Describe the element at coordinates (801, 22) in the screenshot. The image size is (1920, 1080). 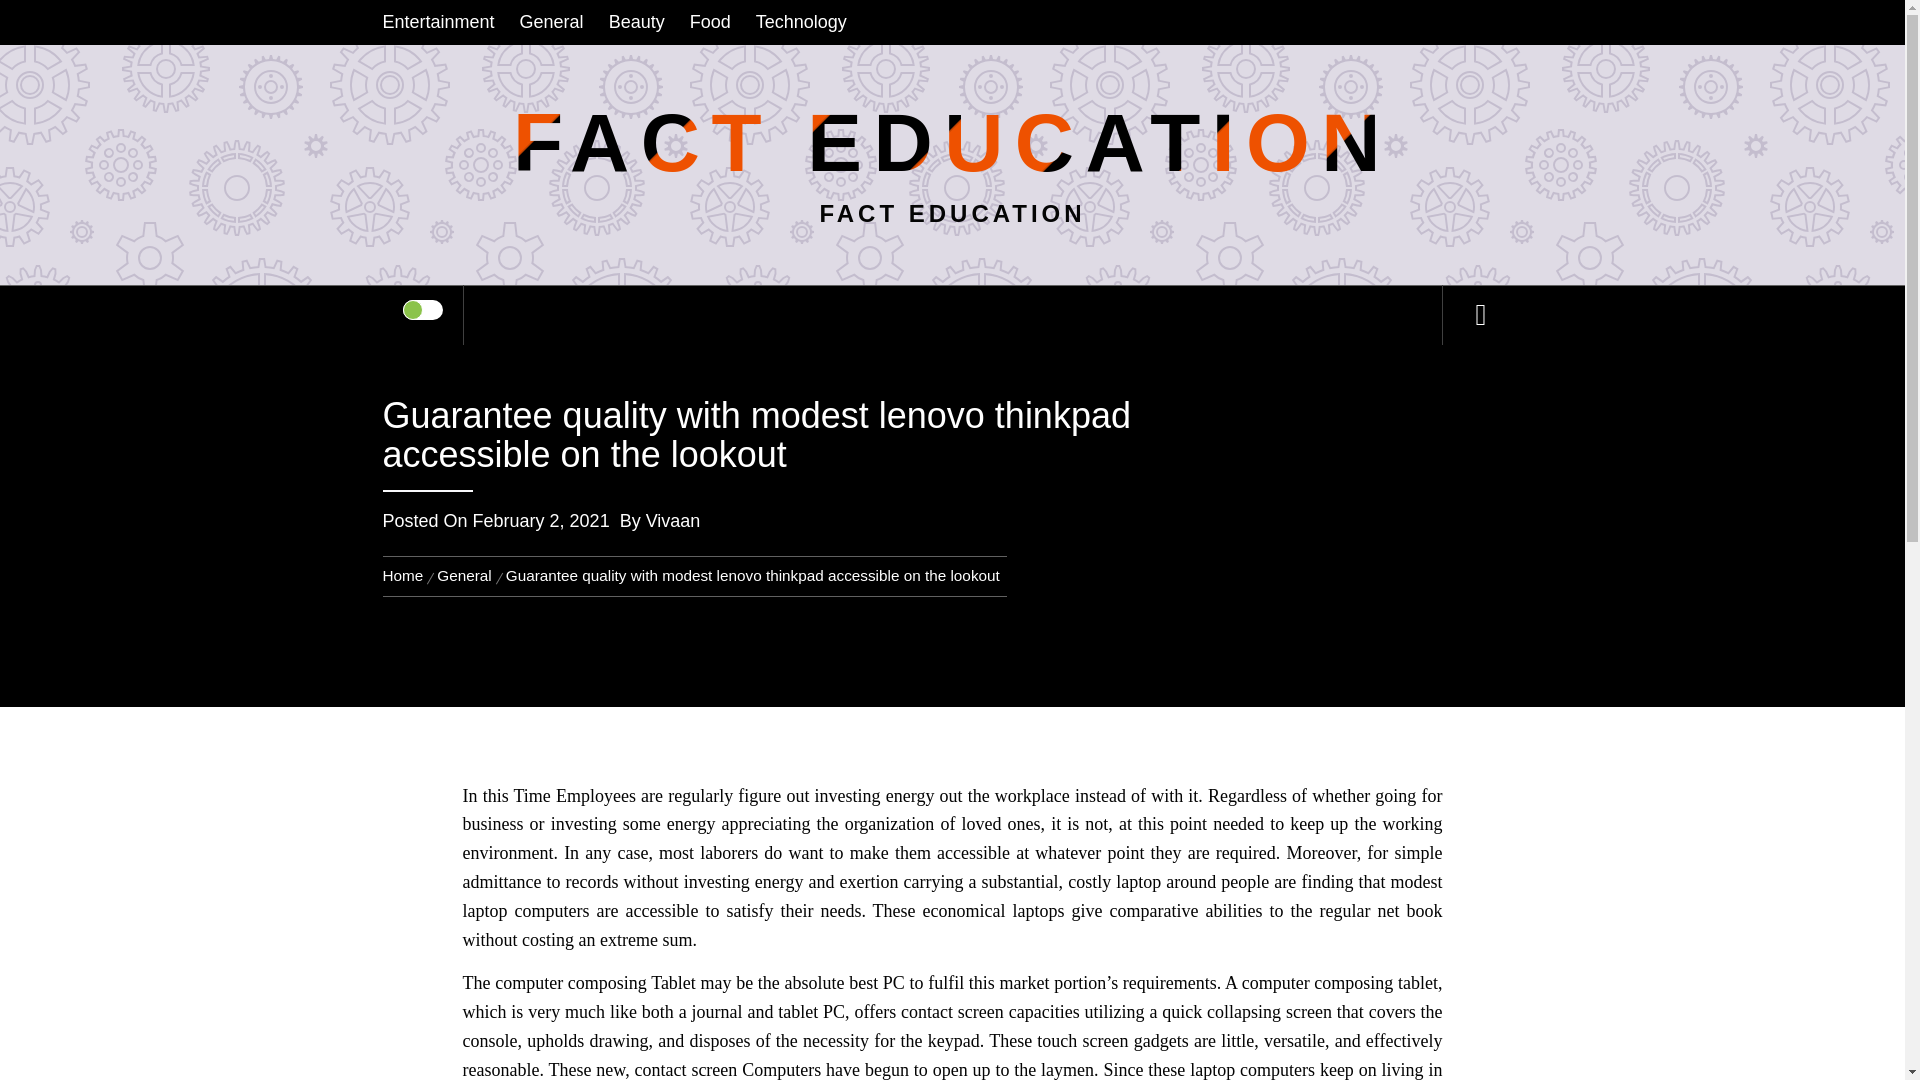
I see `Technology` at that location.